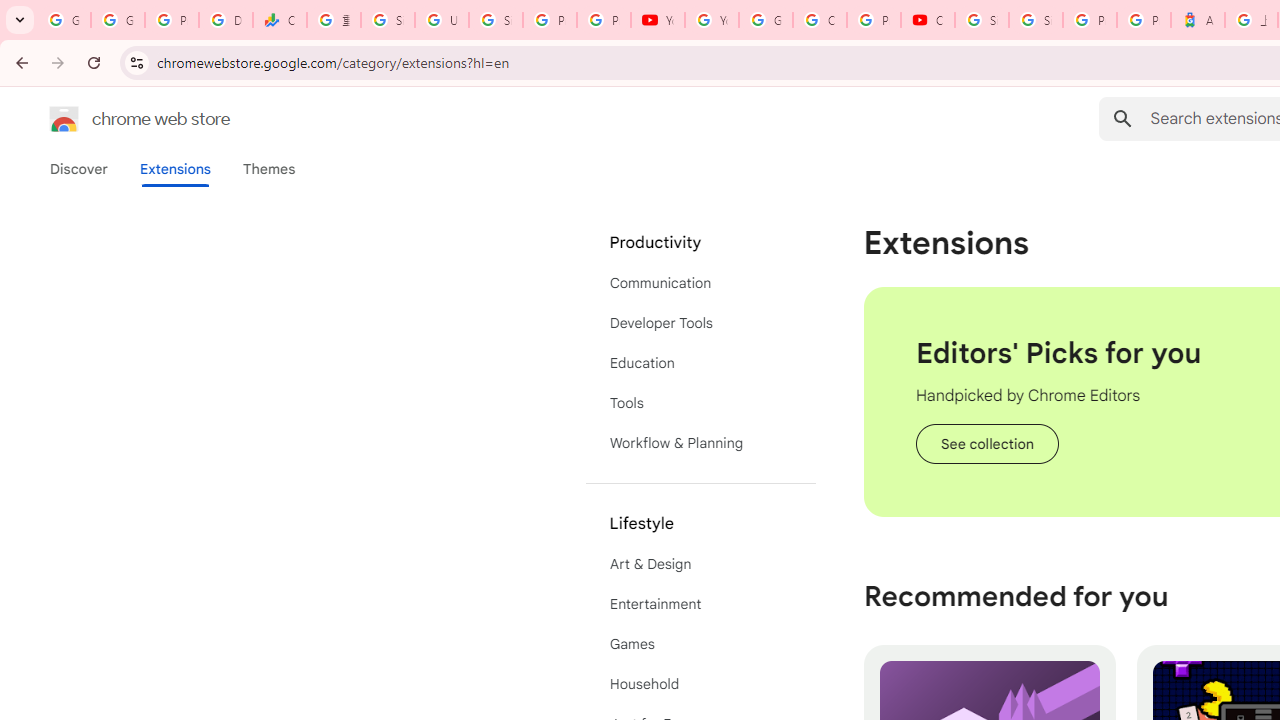 The height and width of the screenshot is (720, 1280). Describe the element at coordinates (604, 20) in the screenshot. I see `Privacy Checkup` at that location.